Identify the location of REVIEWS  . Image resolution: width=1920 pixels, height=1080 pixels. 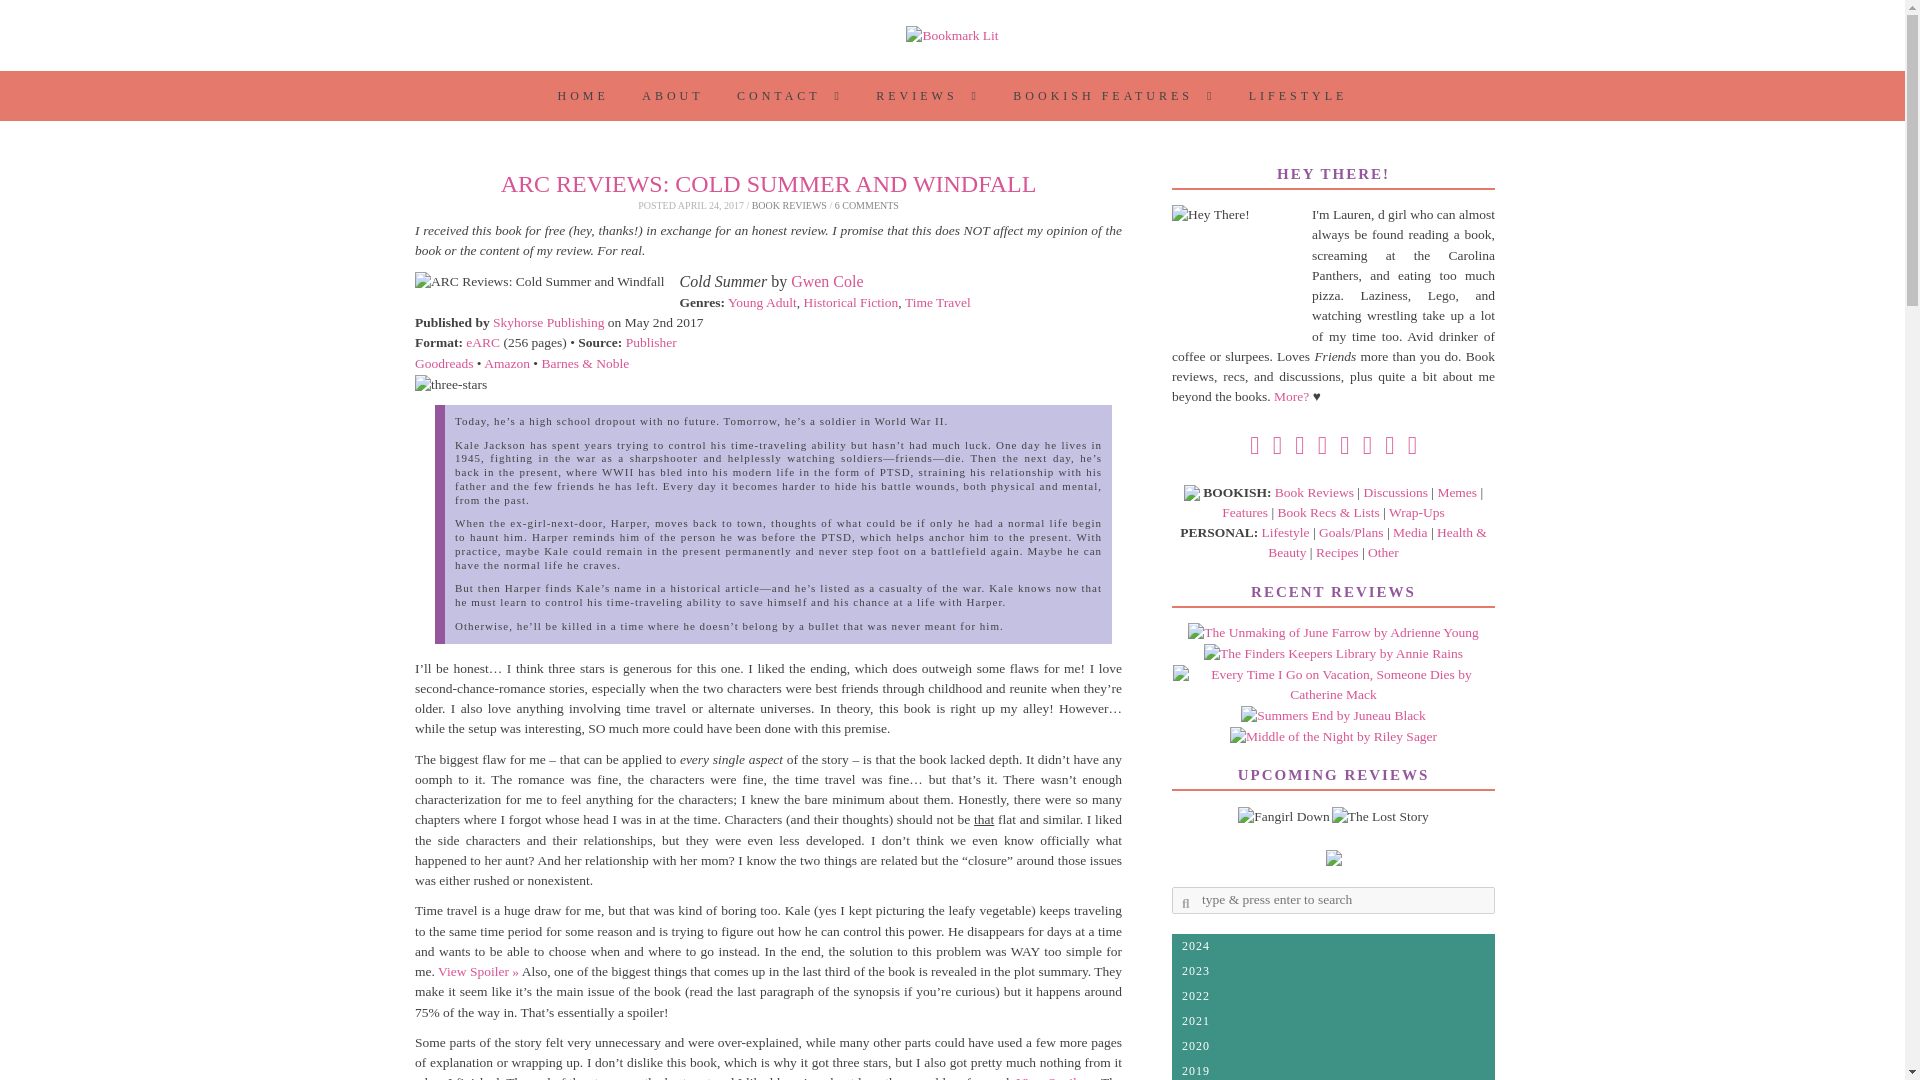
(927, 96).